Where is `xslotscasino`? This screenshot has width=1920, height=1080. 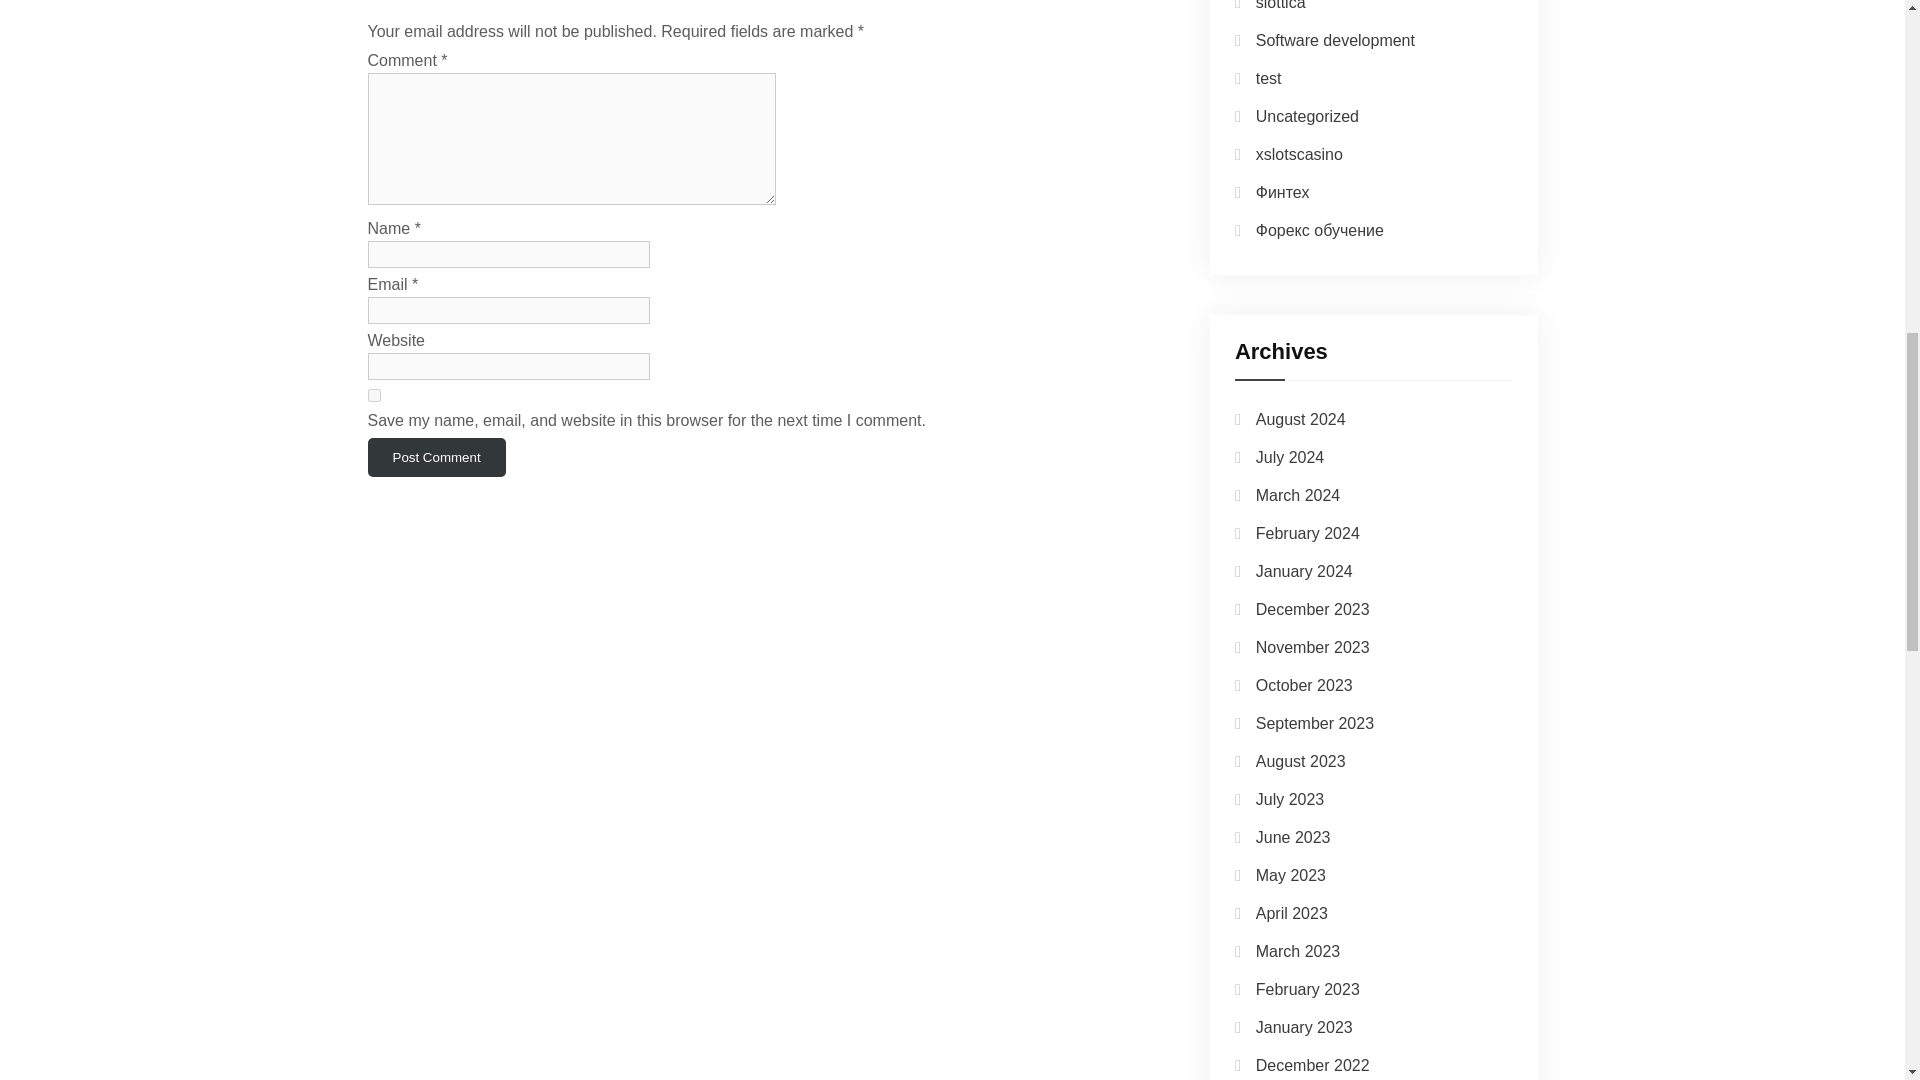 xslotscasino is located at coordinates (1298, 154).